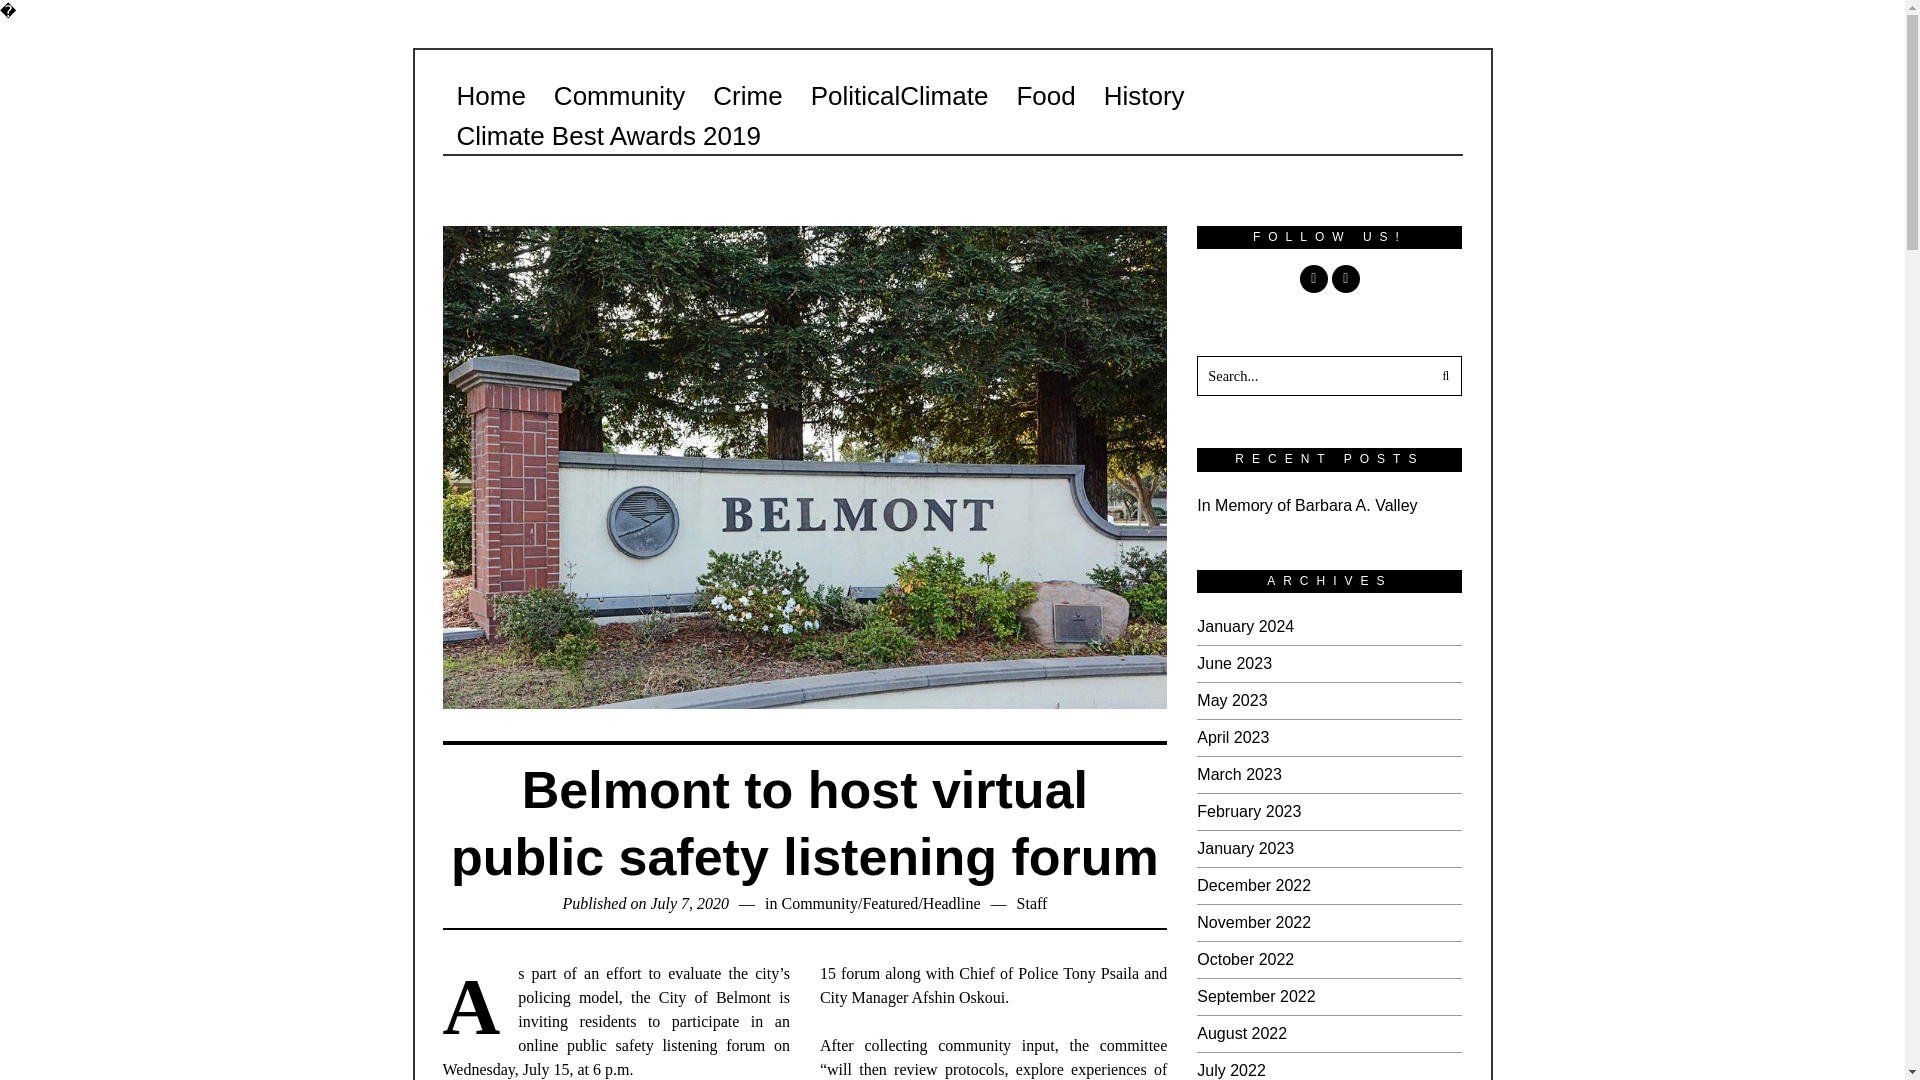 The height and width of the screenshot is (1080, 1920). Describe the element at coordinates (1230, 1070) in the screenshot. I see `July 2022` at that location.